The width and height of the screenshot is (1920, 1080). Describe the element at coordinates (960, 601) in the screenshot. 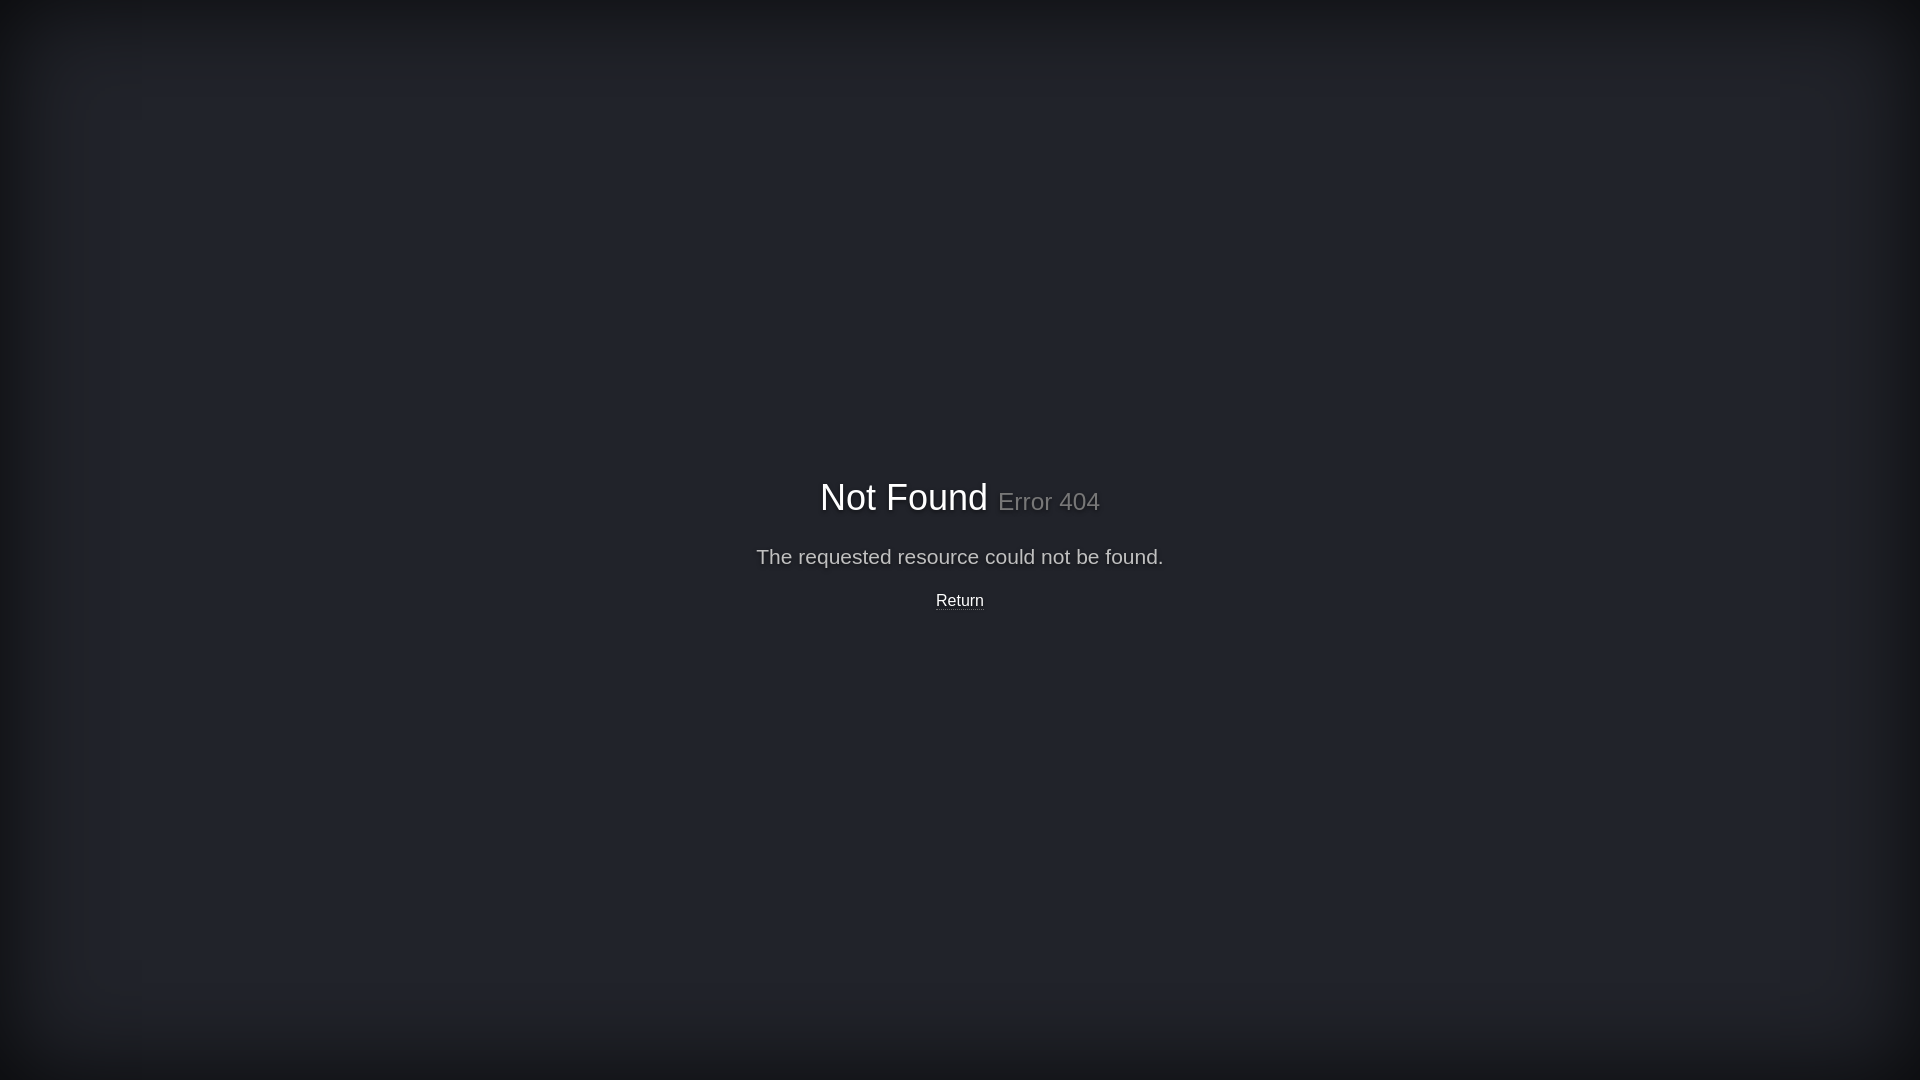

I see `Return` at that location.